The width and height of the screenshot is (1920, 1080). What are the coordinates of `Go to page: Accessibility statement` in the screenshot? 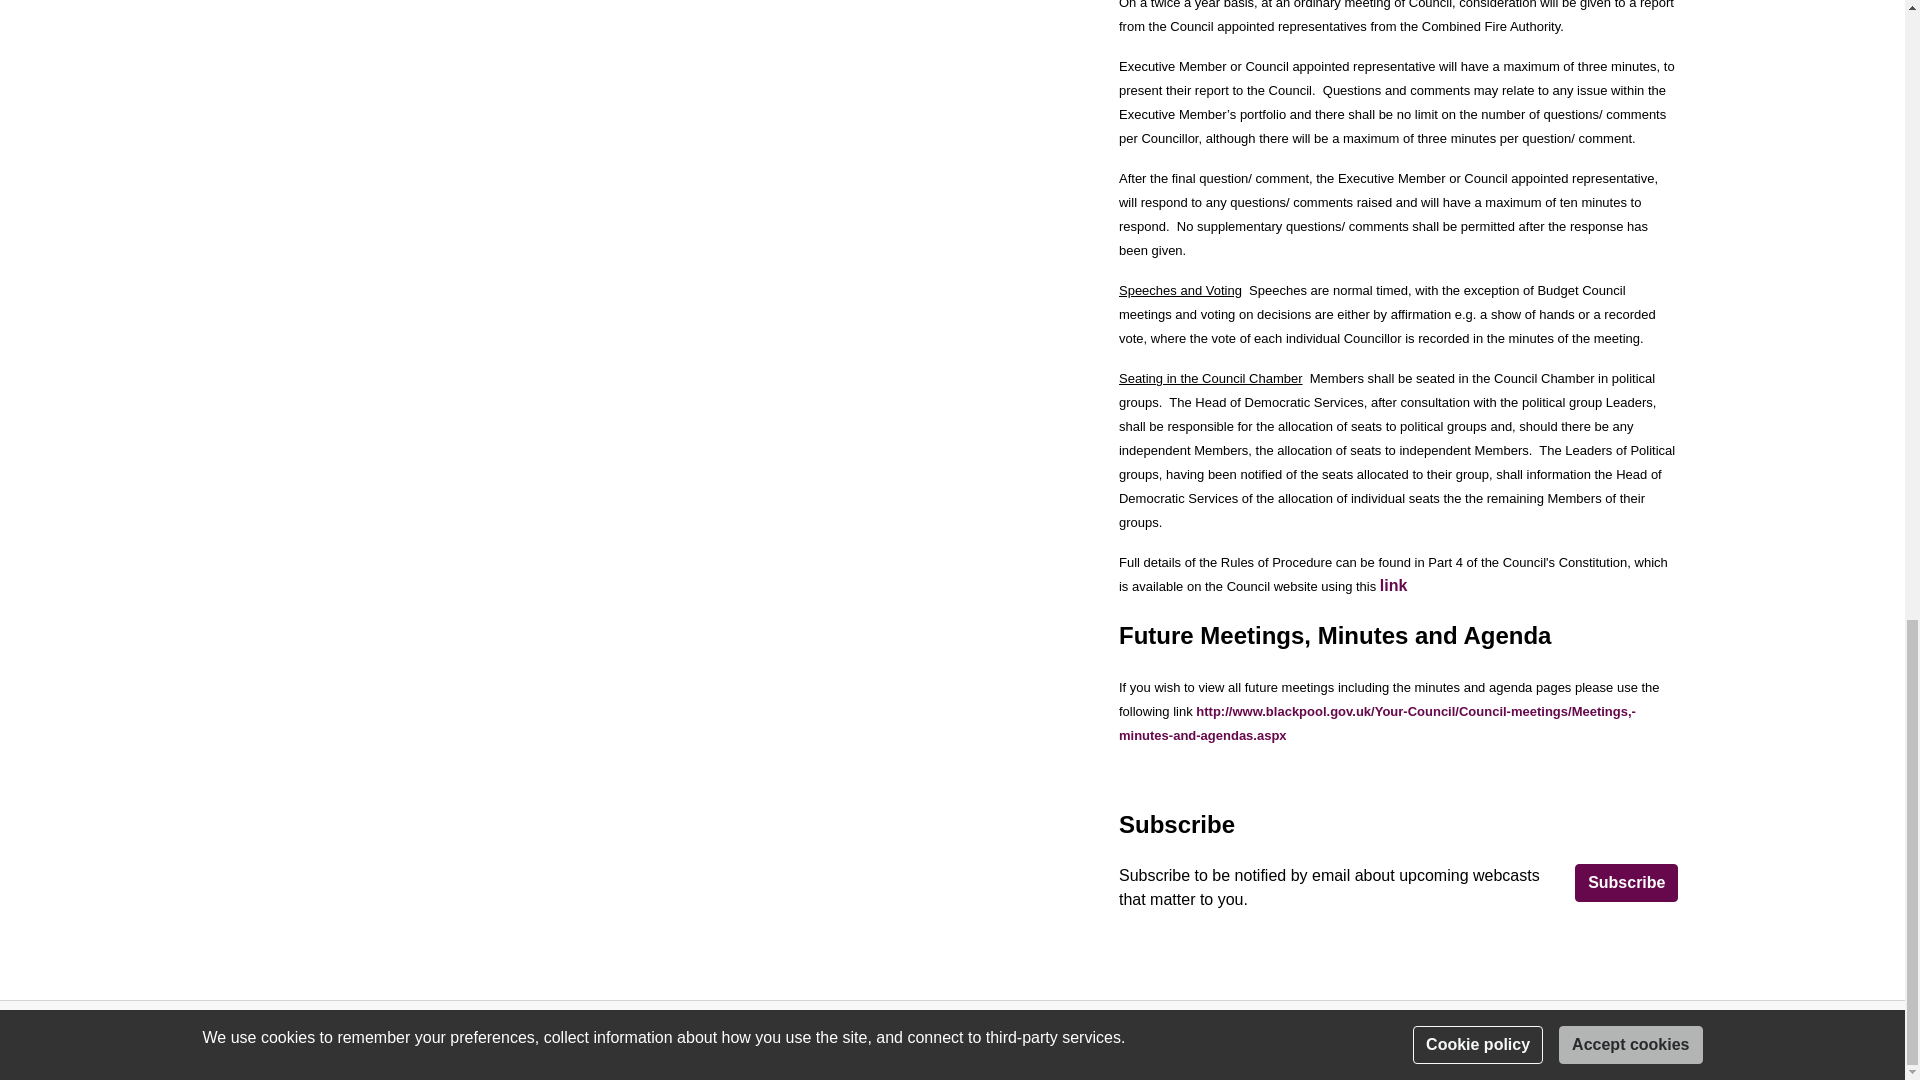 It's located at (556, 1039).